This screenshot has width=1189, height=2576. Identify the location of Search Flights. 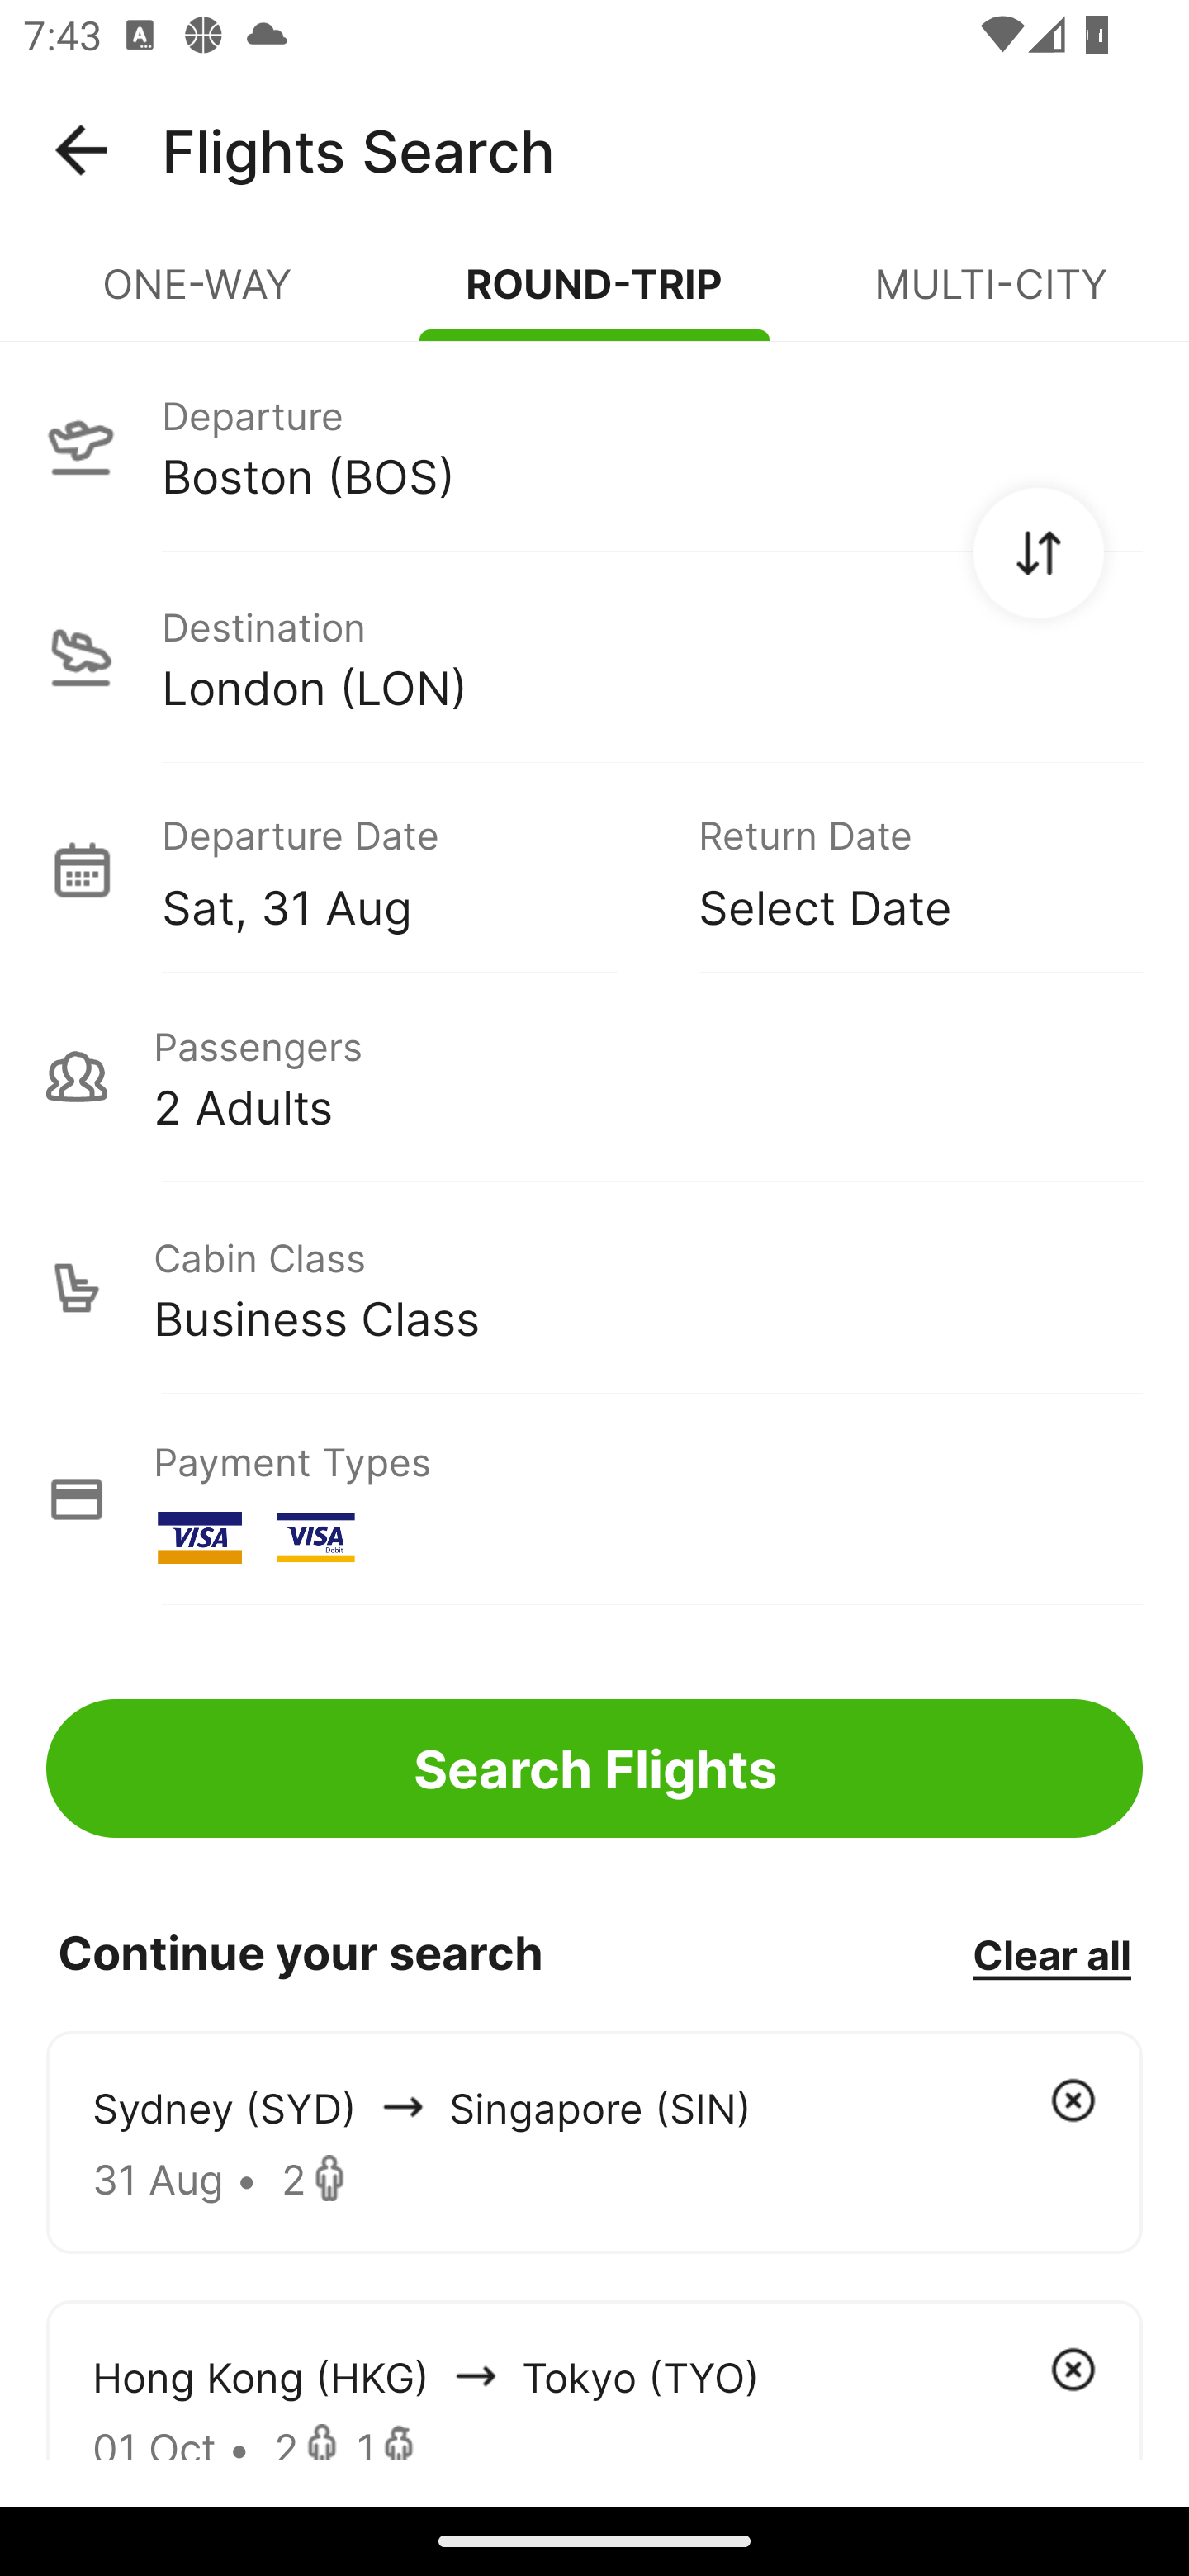
(594, 1769).